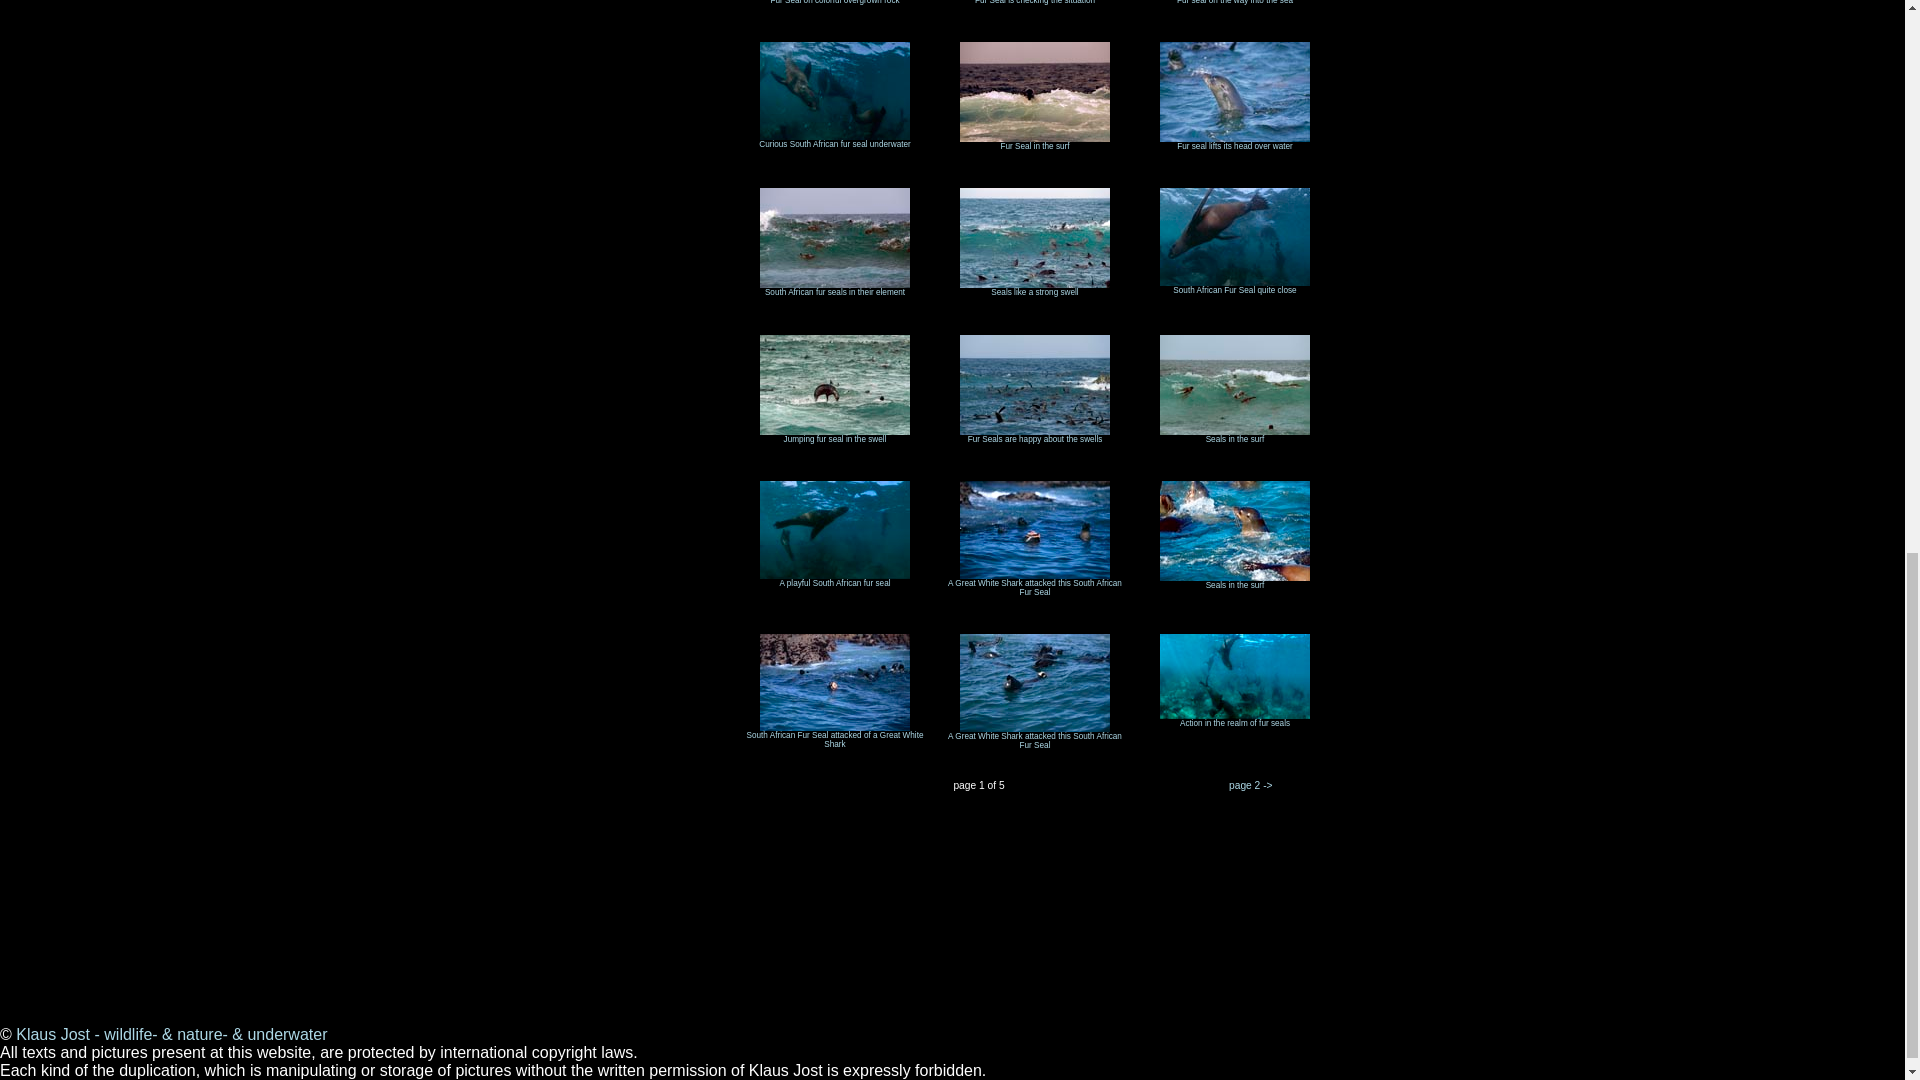 The width and height of the screenshot is (1920, 1080). Describe the element at coordinates (364, 962) in the screenshot. I see `Advertisement` at that location.